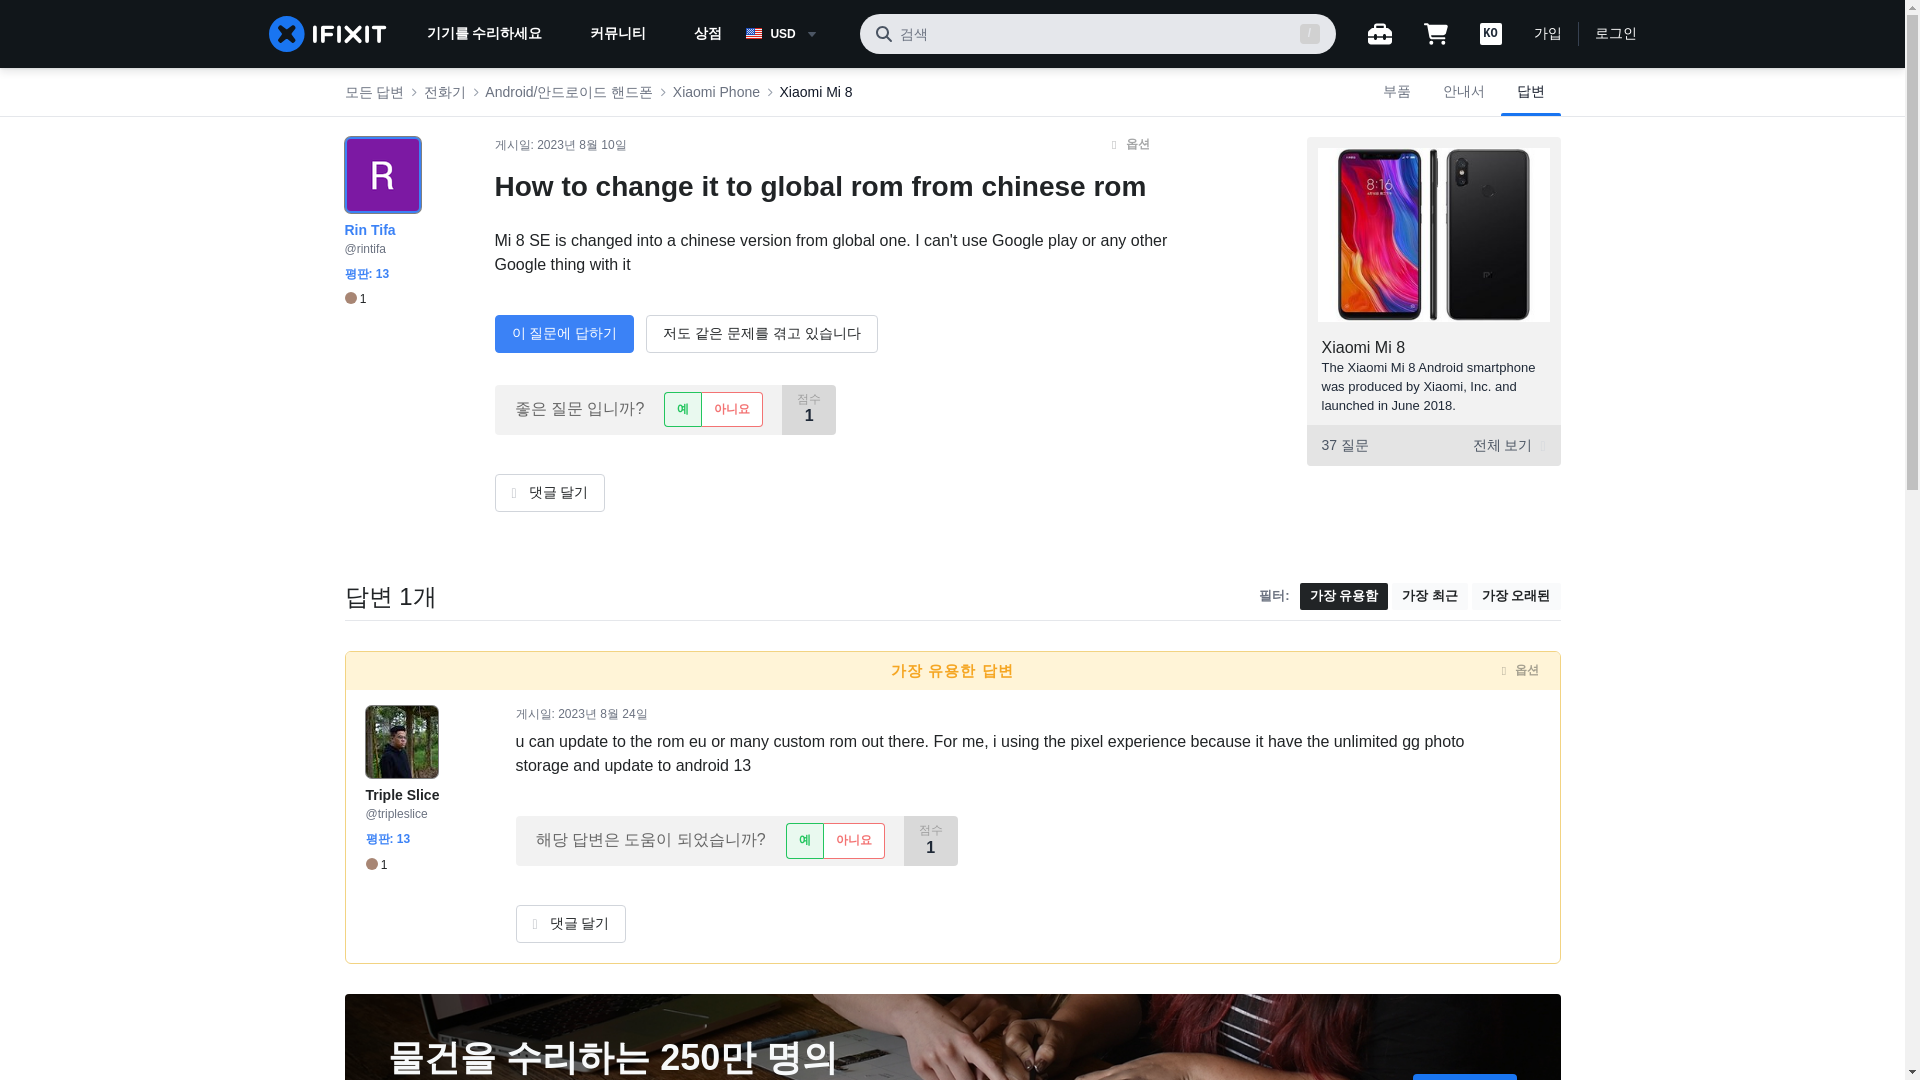 This screenshot has width=1920, height=1080. Describe the element at coordinates (716, 92) in the screenshot. I see `Xiaomi Phone` at that location.